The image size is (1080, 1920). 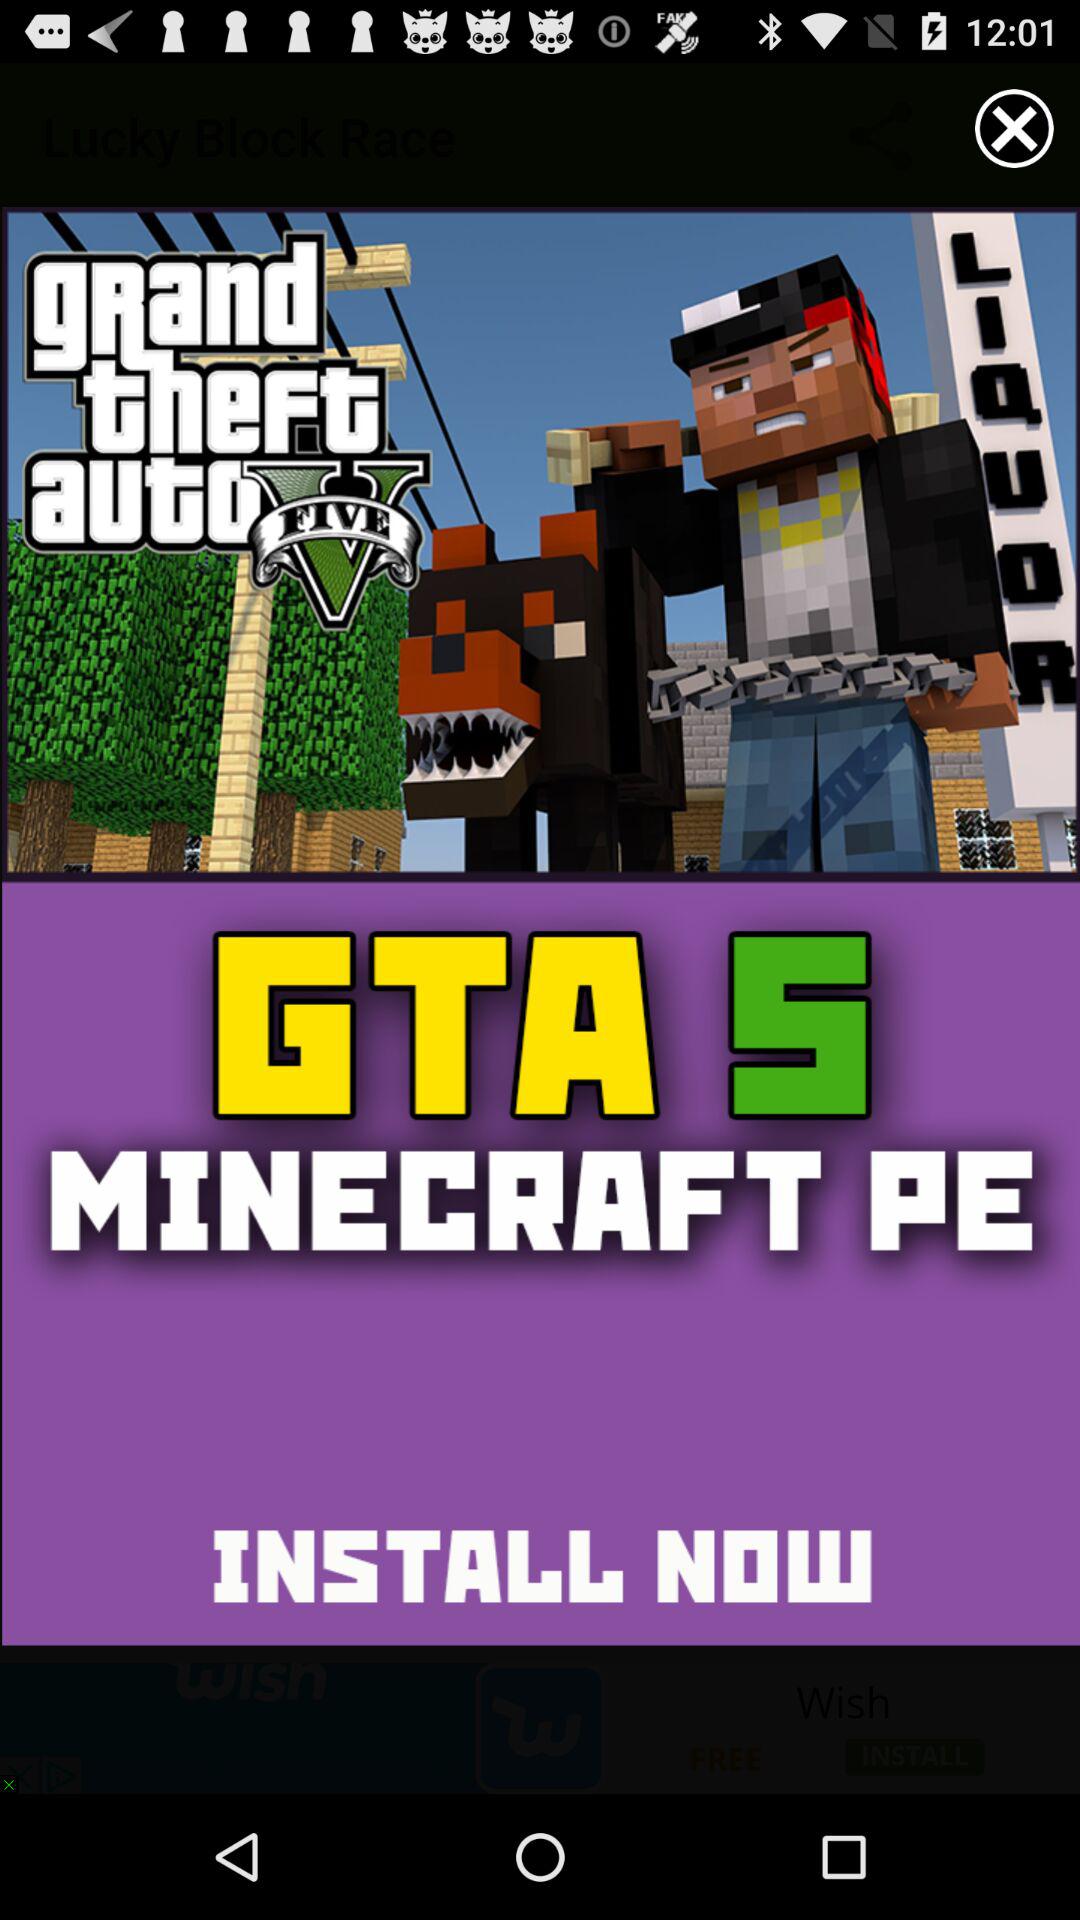 What do you see at coordinates (1014, 128) in the screenshot?
I see `close the option` at bounding box center [1014, 128].